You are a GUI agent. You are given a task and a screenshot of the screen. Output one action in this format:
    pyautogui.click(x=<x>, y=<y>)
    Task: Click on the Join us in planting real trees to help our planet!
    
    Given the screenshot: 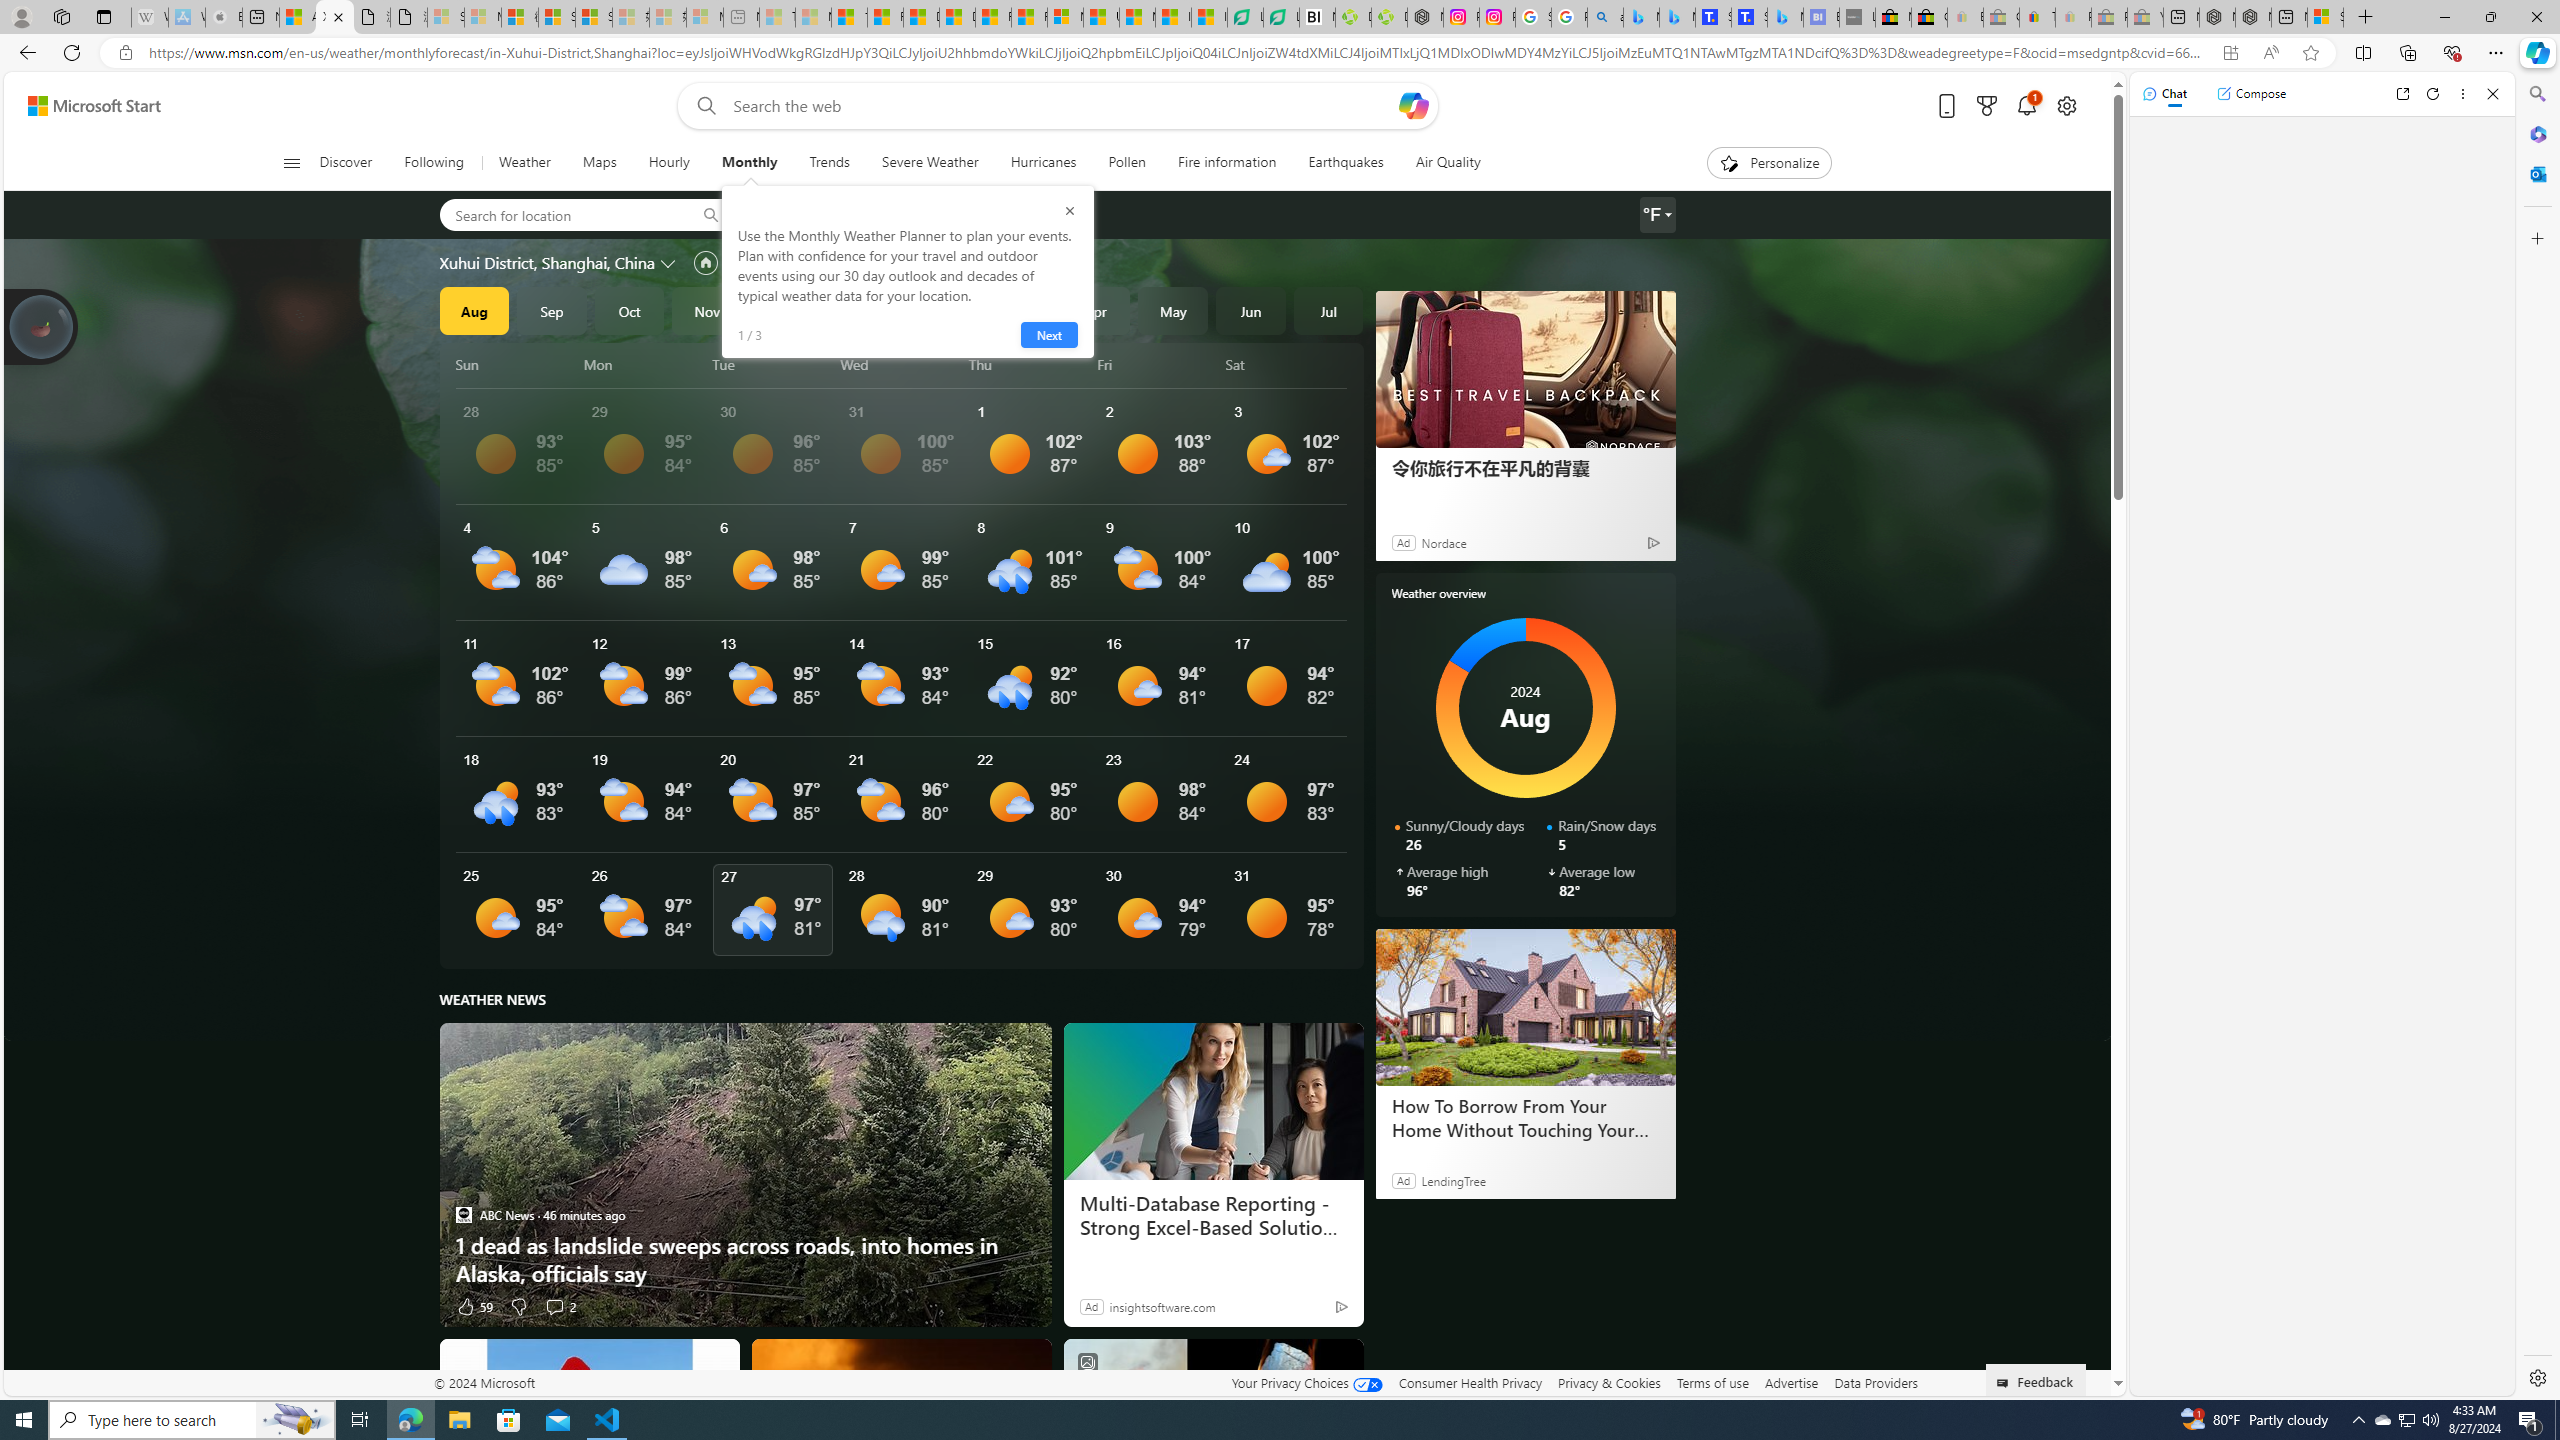 What is the action you would take?
    pyautogui.click(x=42, y=325)
    